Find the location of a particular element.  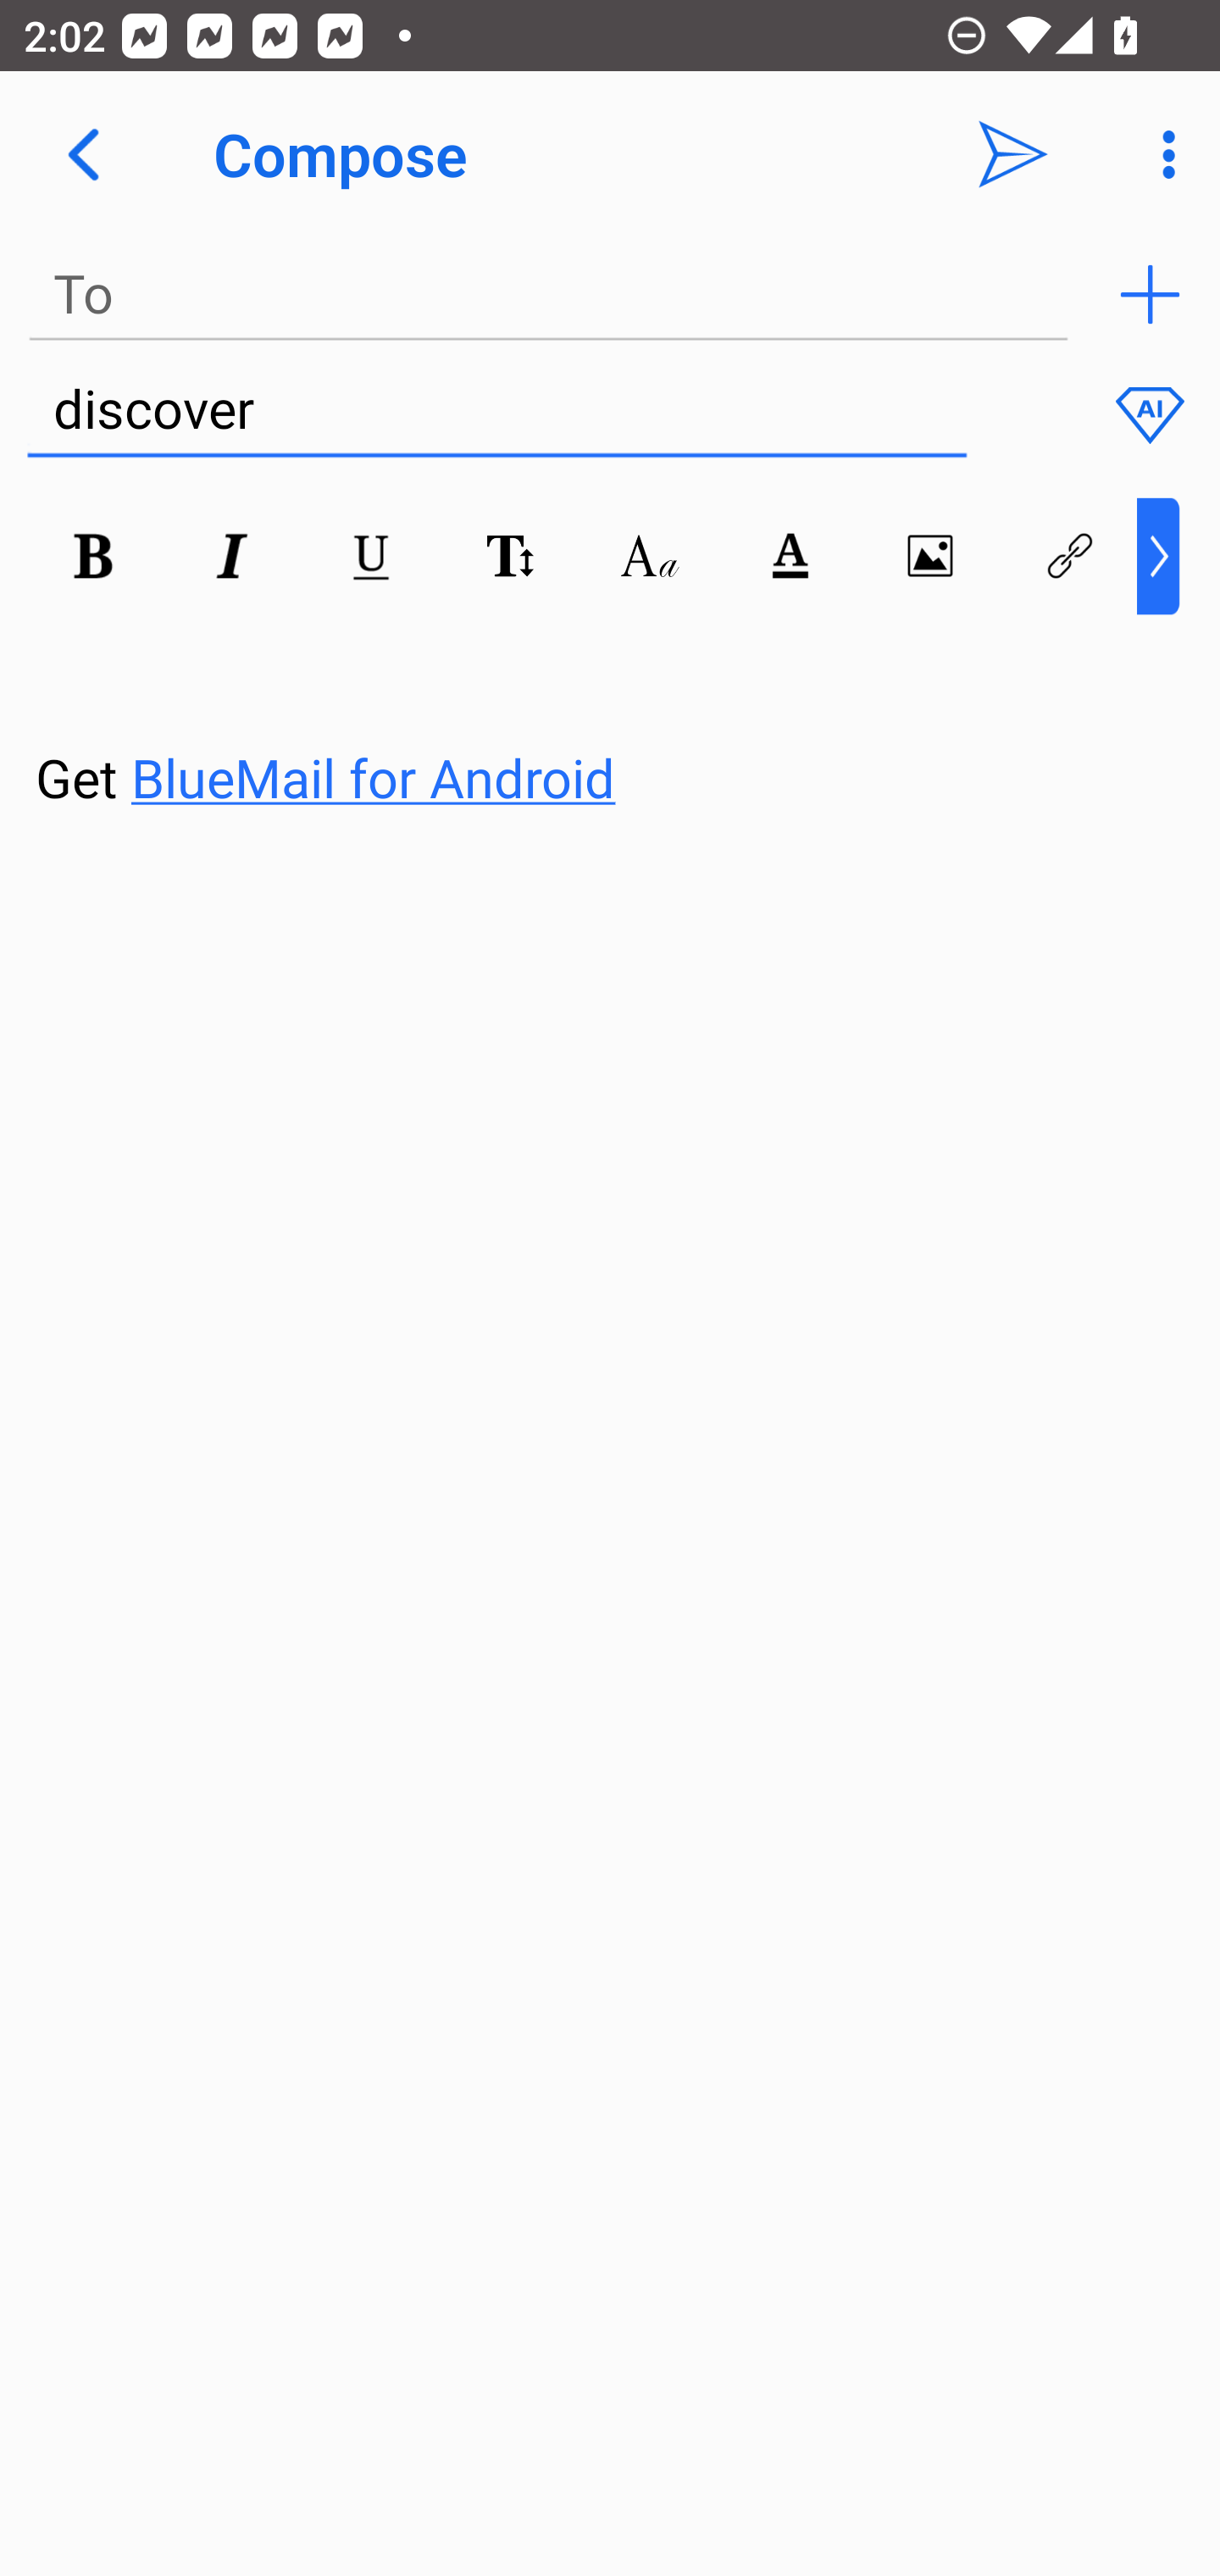

More Options is located at coordinates (1161, 154).